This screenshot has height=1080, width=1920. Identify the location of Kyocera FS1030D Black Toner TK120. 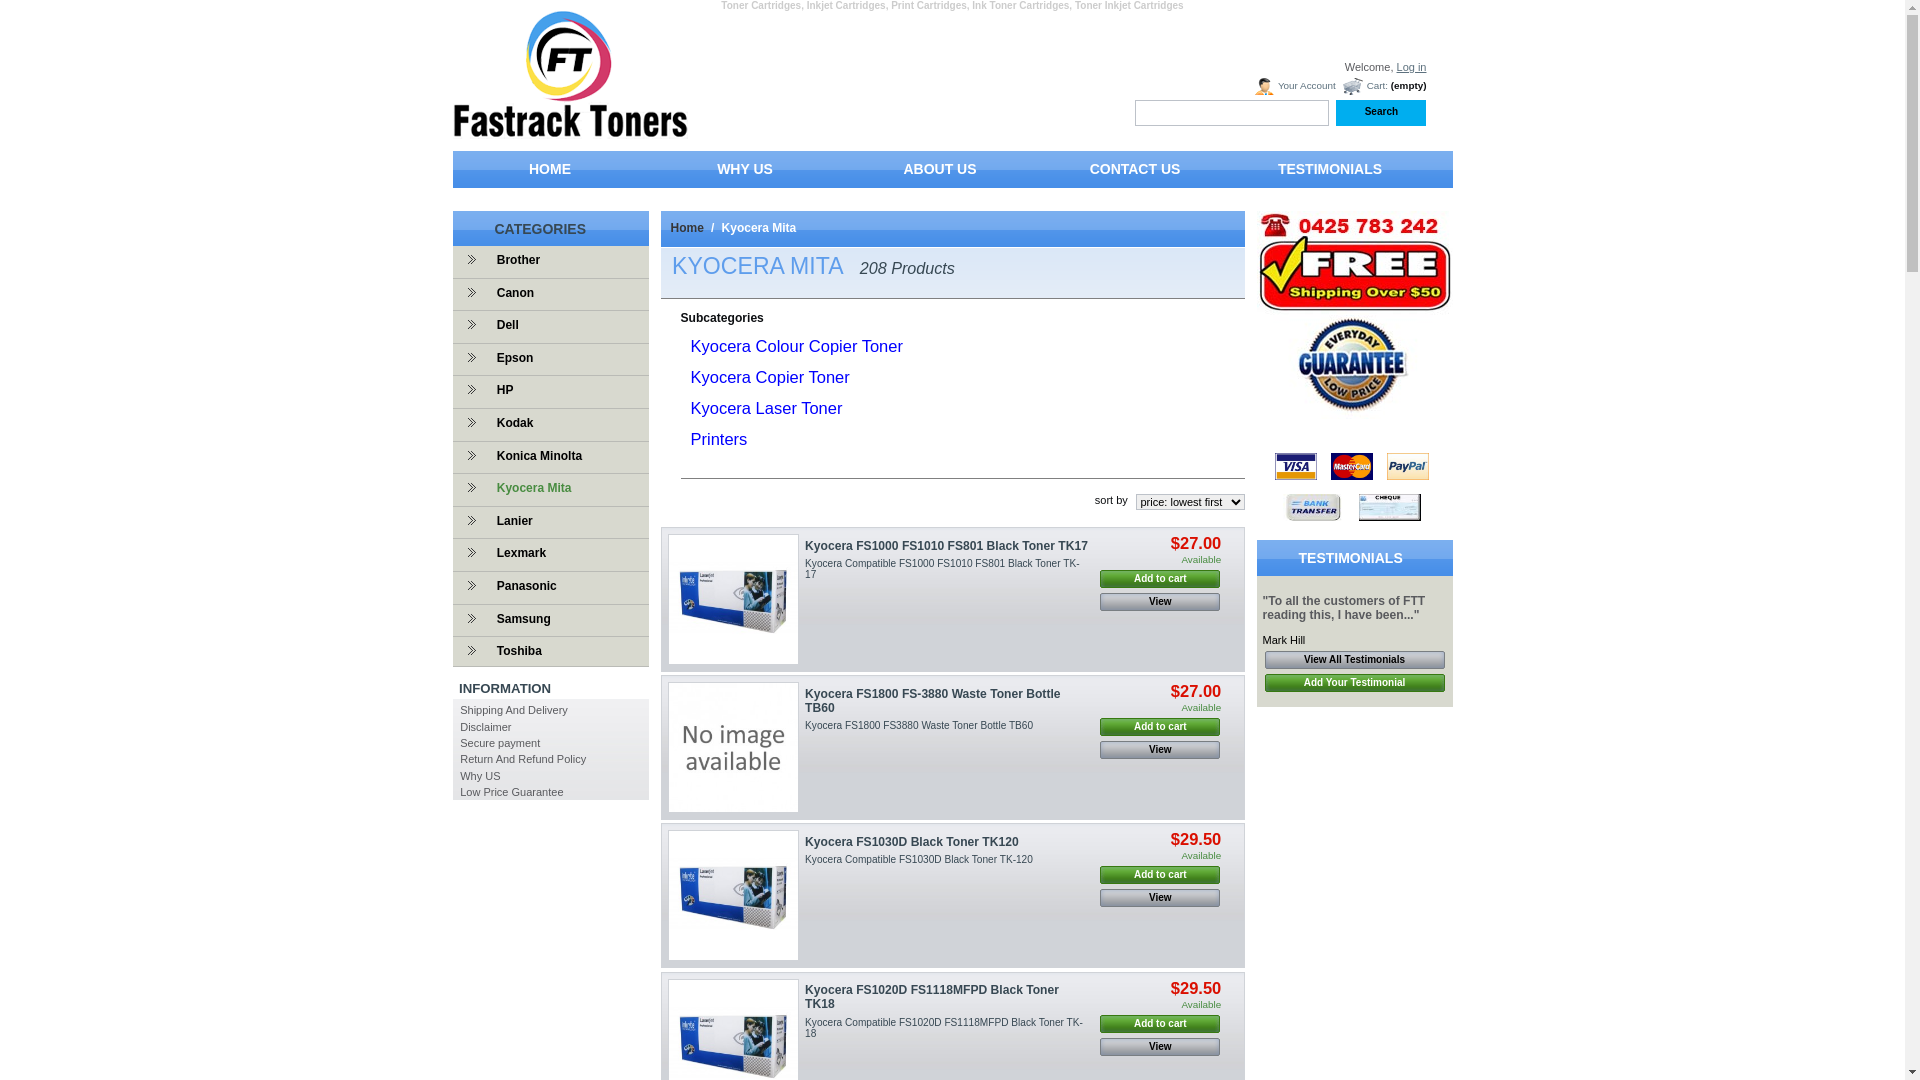
(912, 842).